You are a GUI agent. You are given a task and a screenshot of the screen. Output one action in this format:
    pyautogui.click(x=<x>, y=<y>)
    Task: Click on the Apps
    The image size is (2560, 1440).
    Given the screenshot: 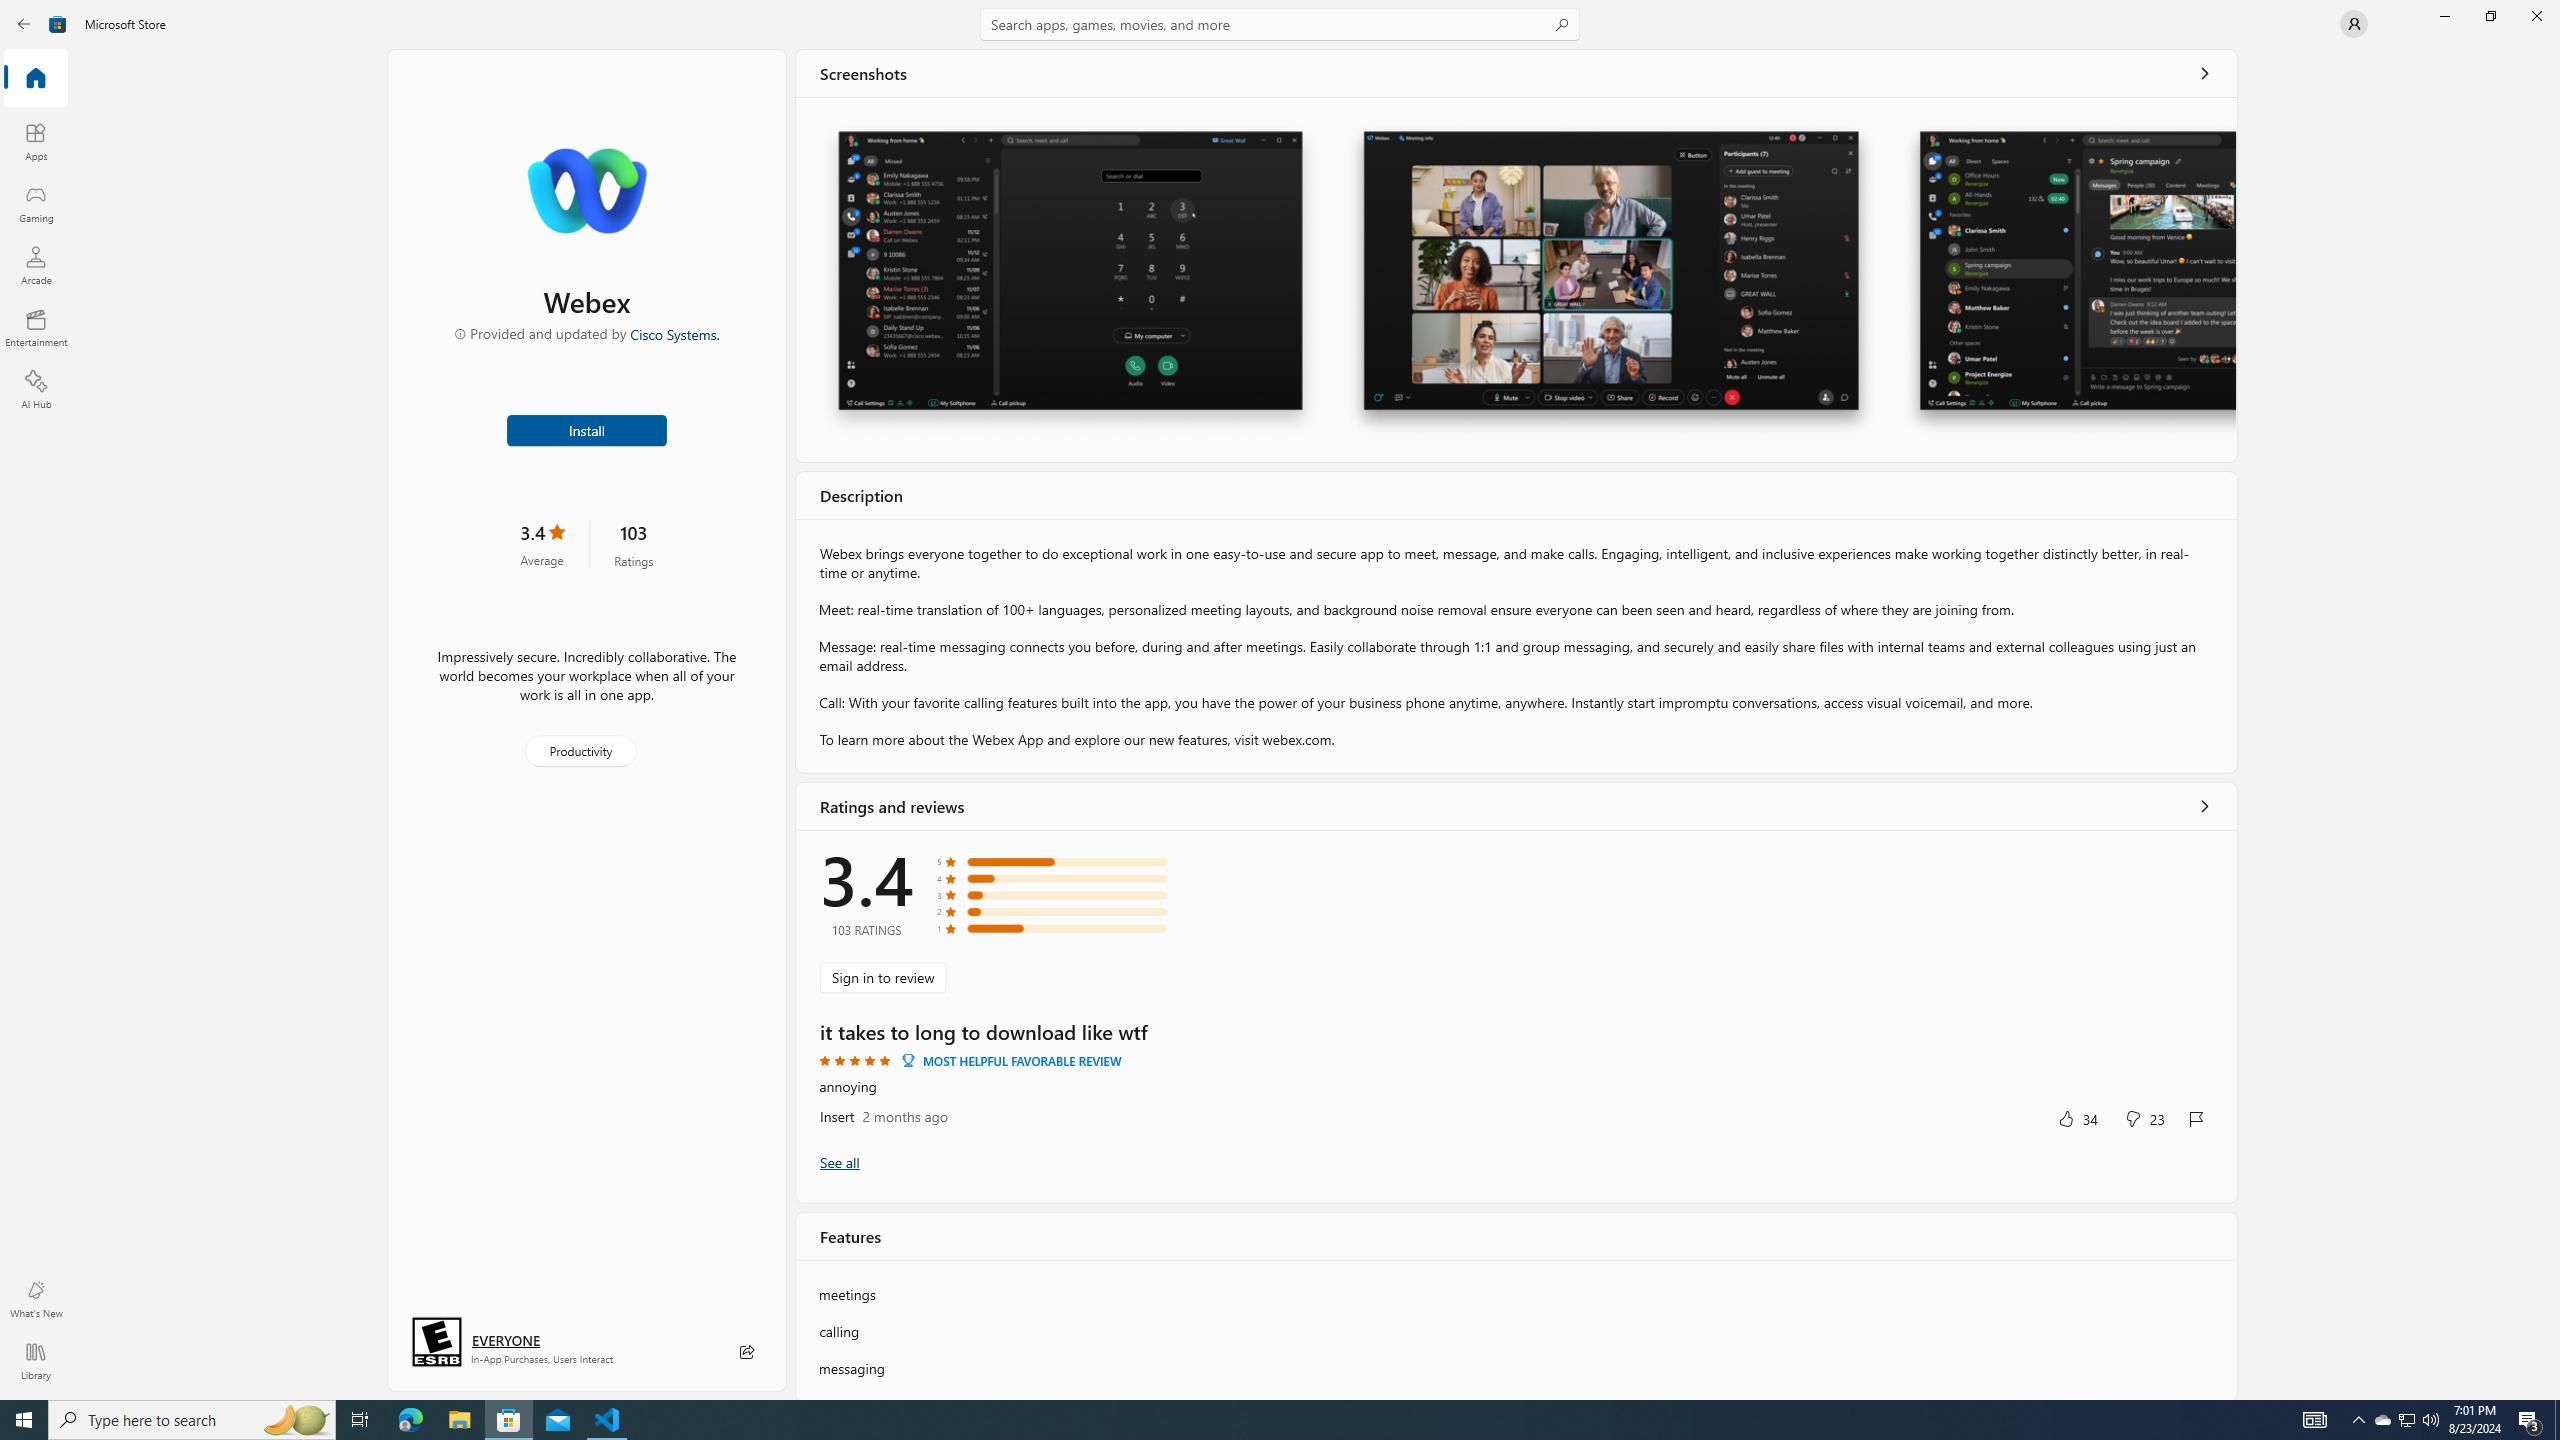 What is the action you would take?
    pyautogui.click(x=36, y=141)
    